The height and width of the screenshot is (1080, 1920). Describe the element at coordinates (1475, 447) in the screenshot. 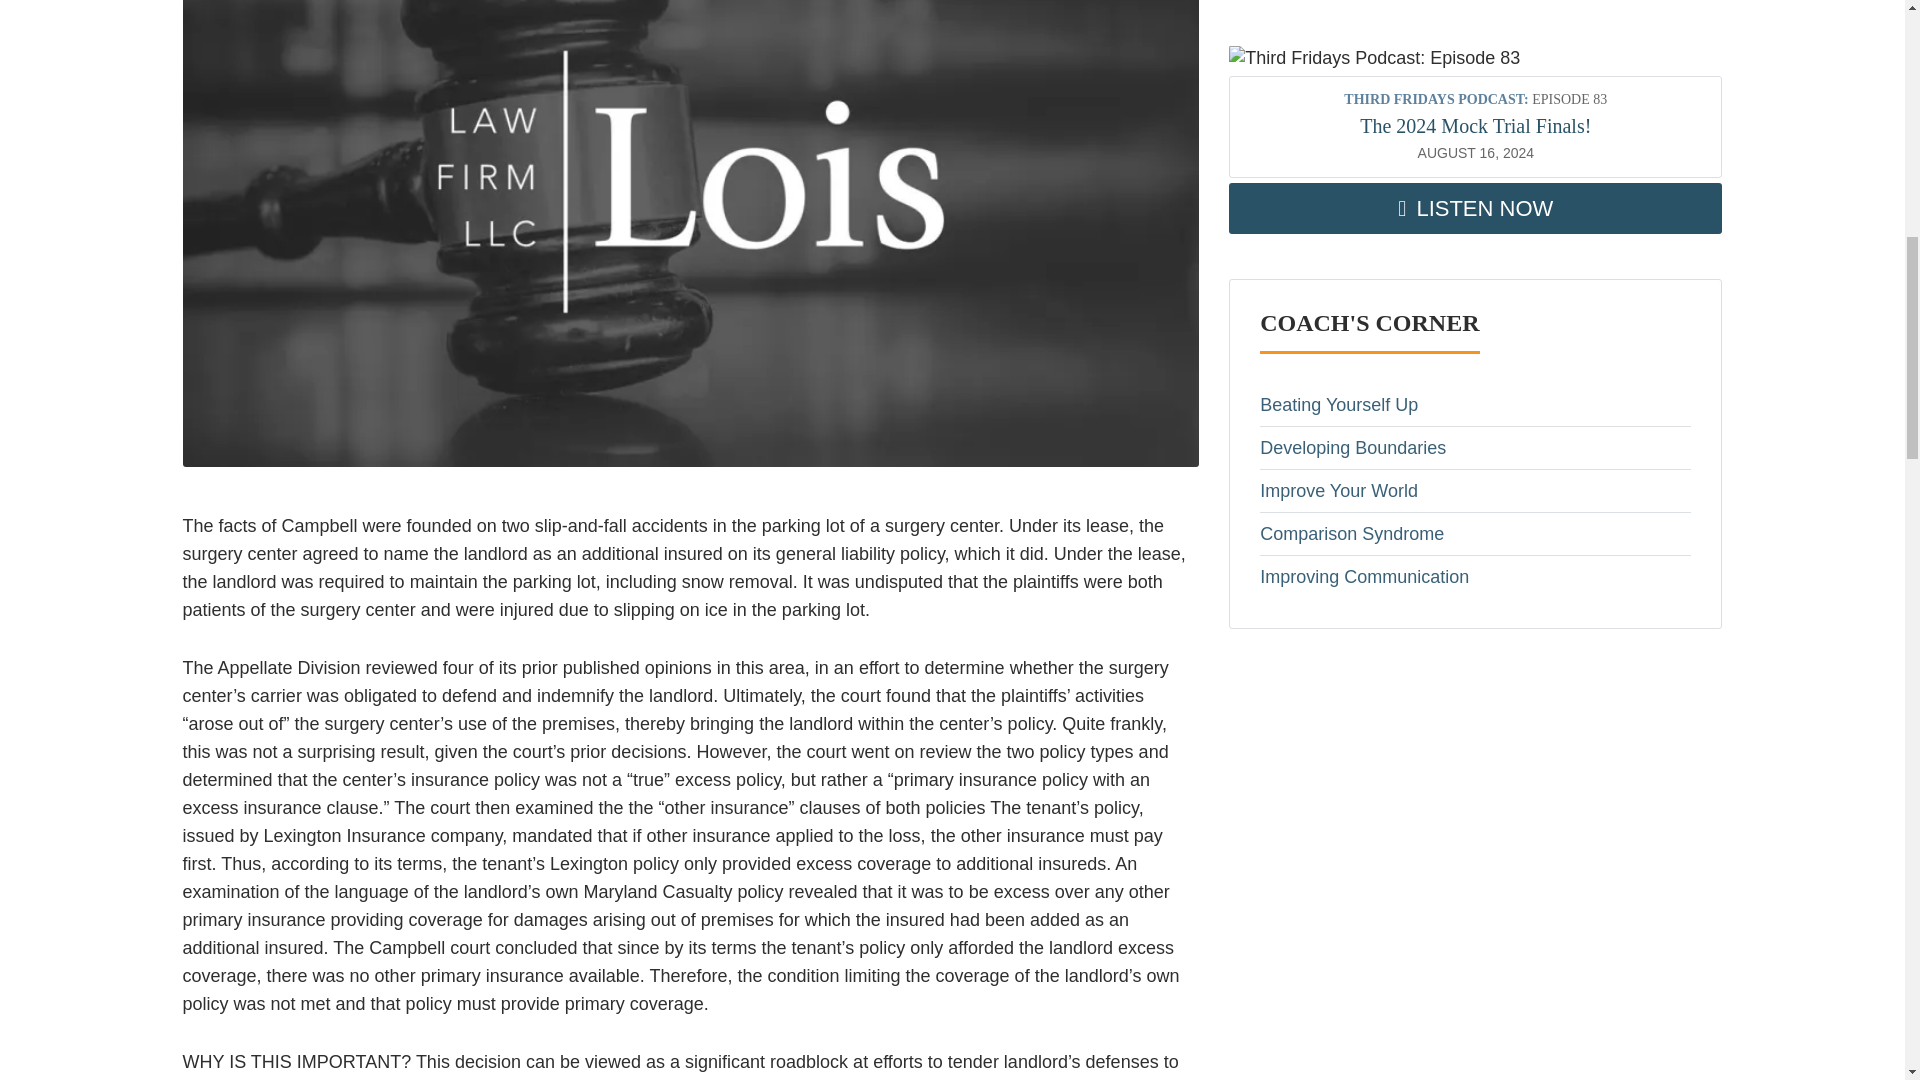

I see `Coach's Corner: Developing Boundaries` at that location.